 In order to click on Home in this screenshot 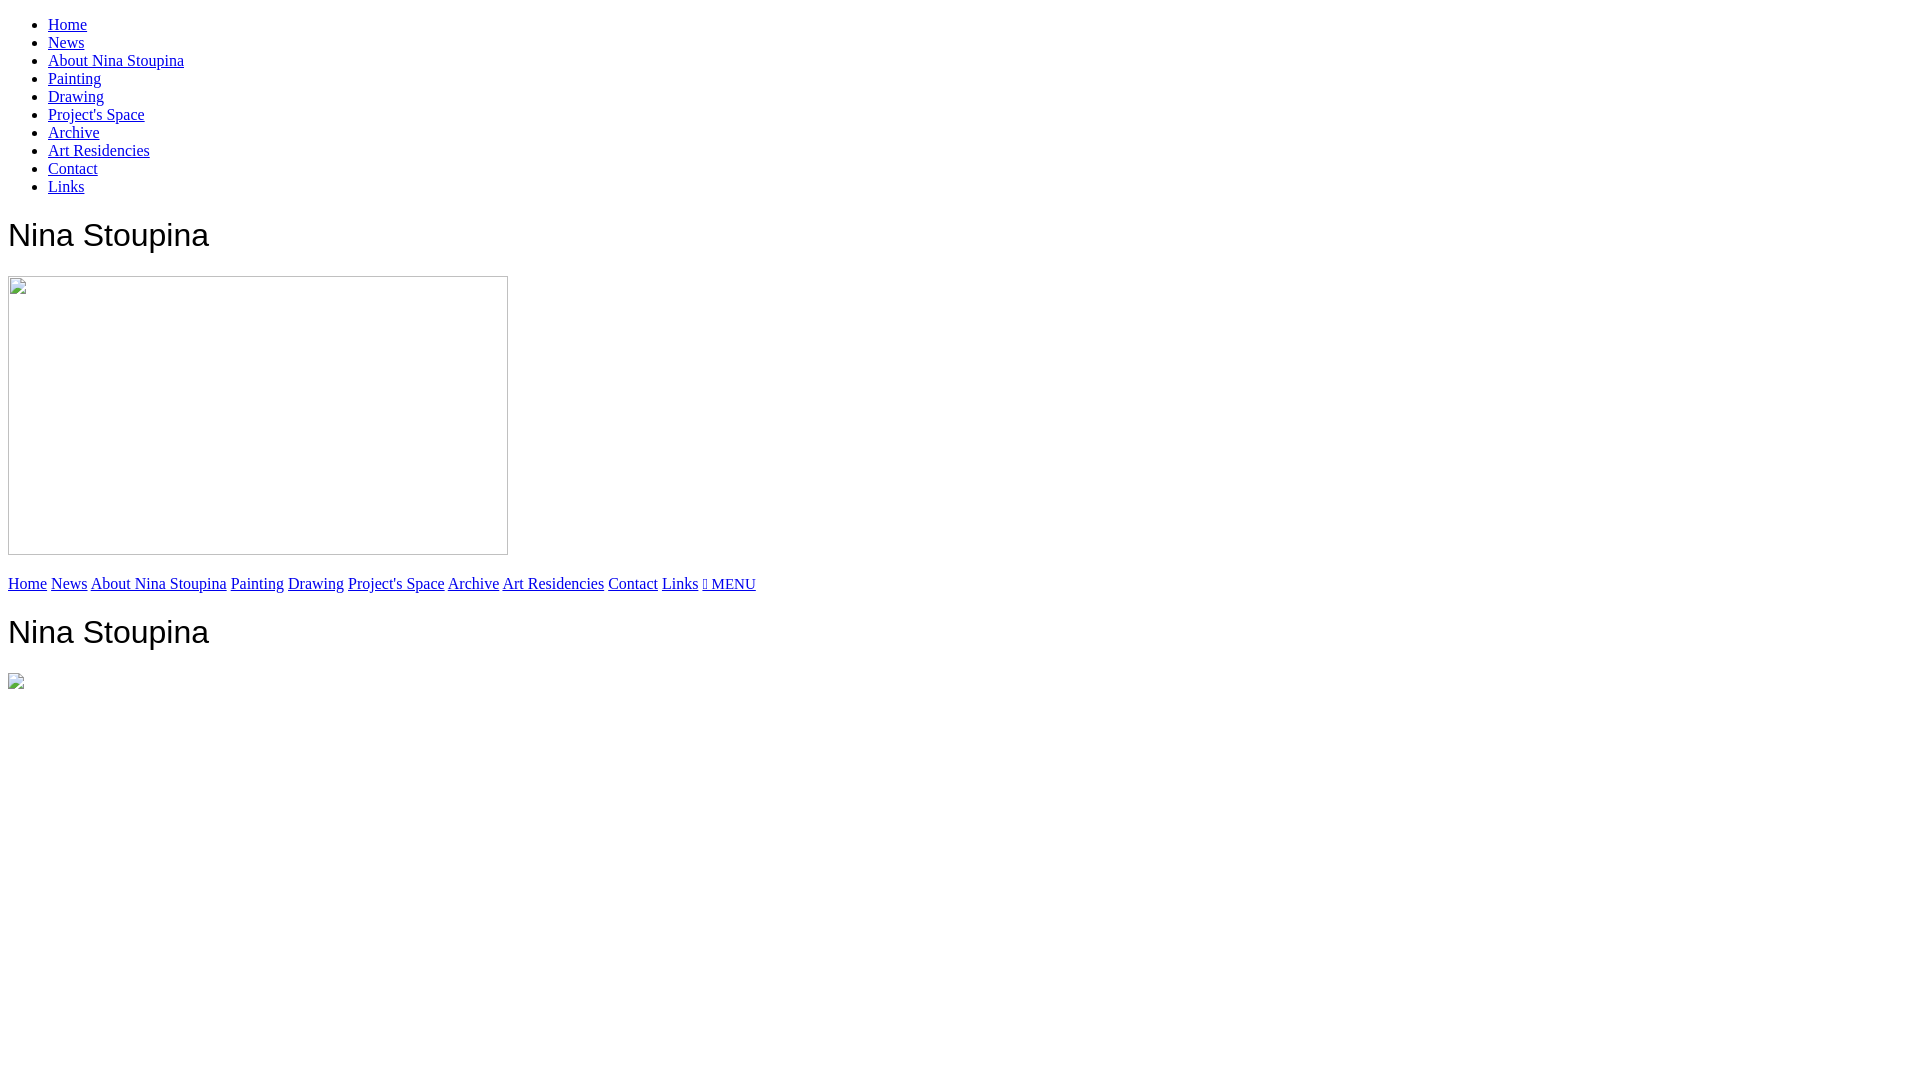, I will do `click(68, 24)`.